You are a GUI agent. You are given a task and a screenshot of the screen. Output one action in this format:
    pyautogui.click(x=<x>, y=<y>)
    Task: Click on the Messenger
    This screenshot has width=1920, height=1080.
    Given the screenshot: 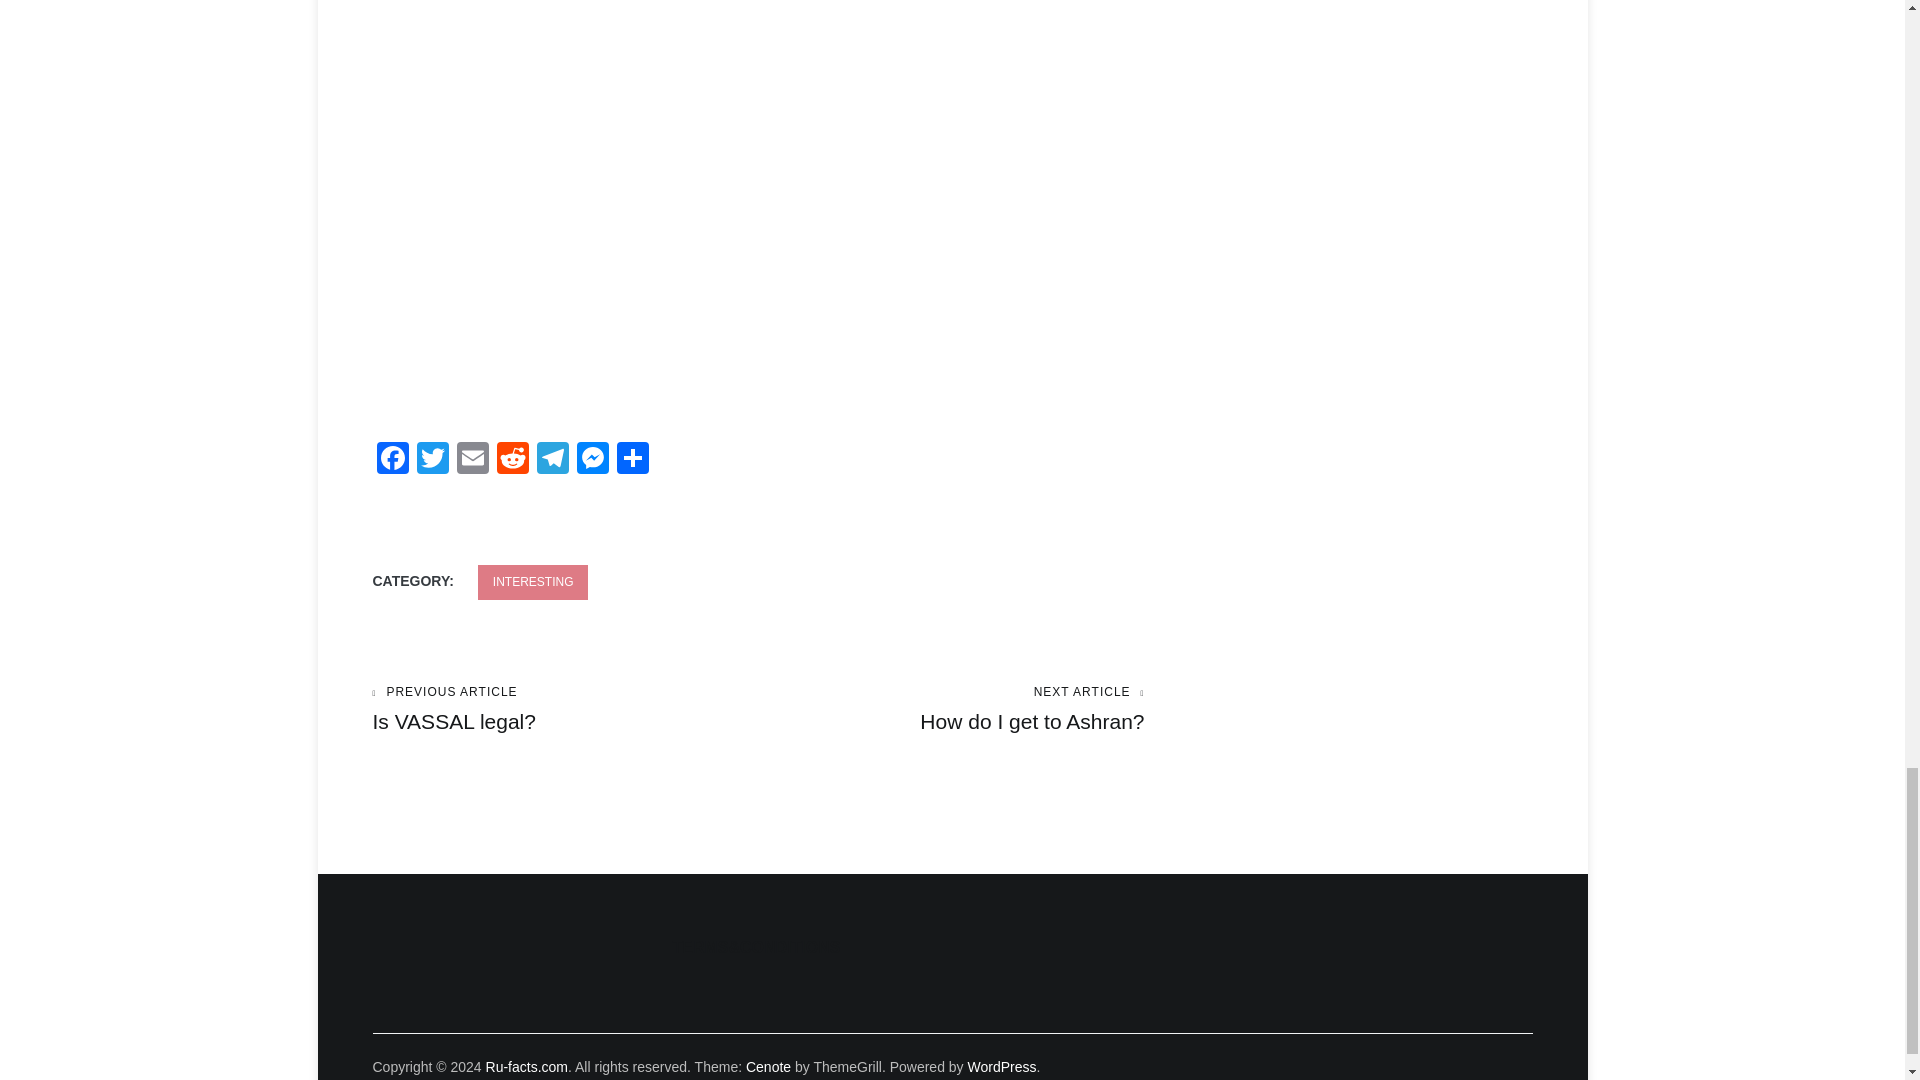 What is the action you would take?
    pyautogui.click(x=392, y=460)
    